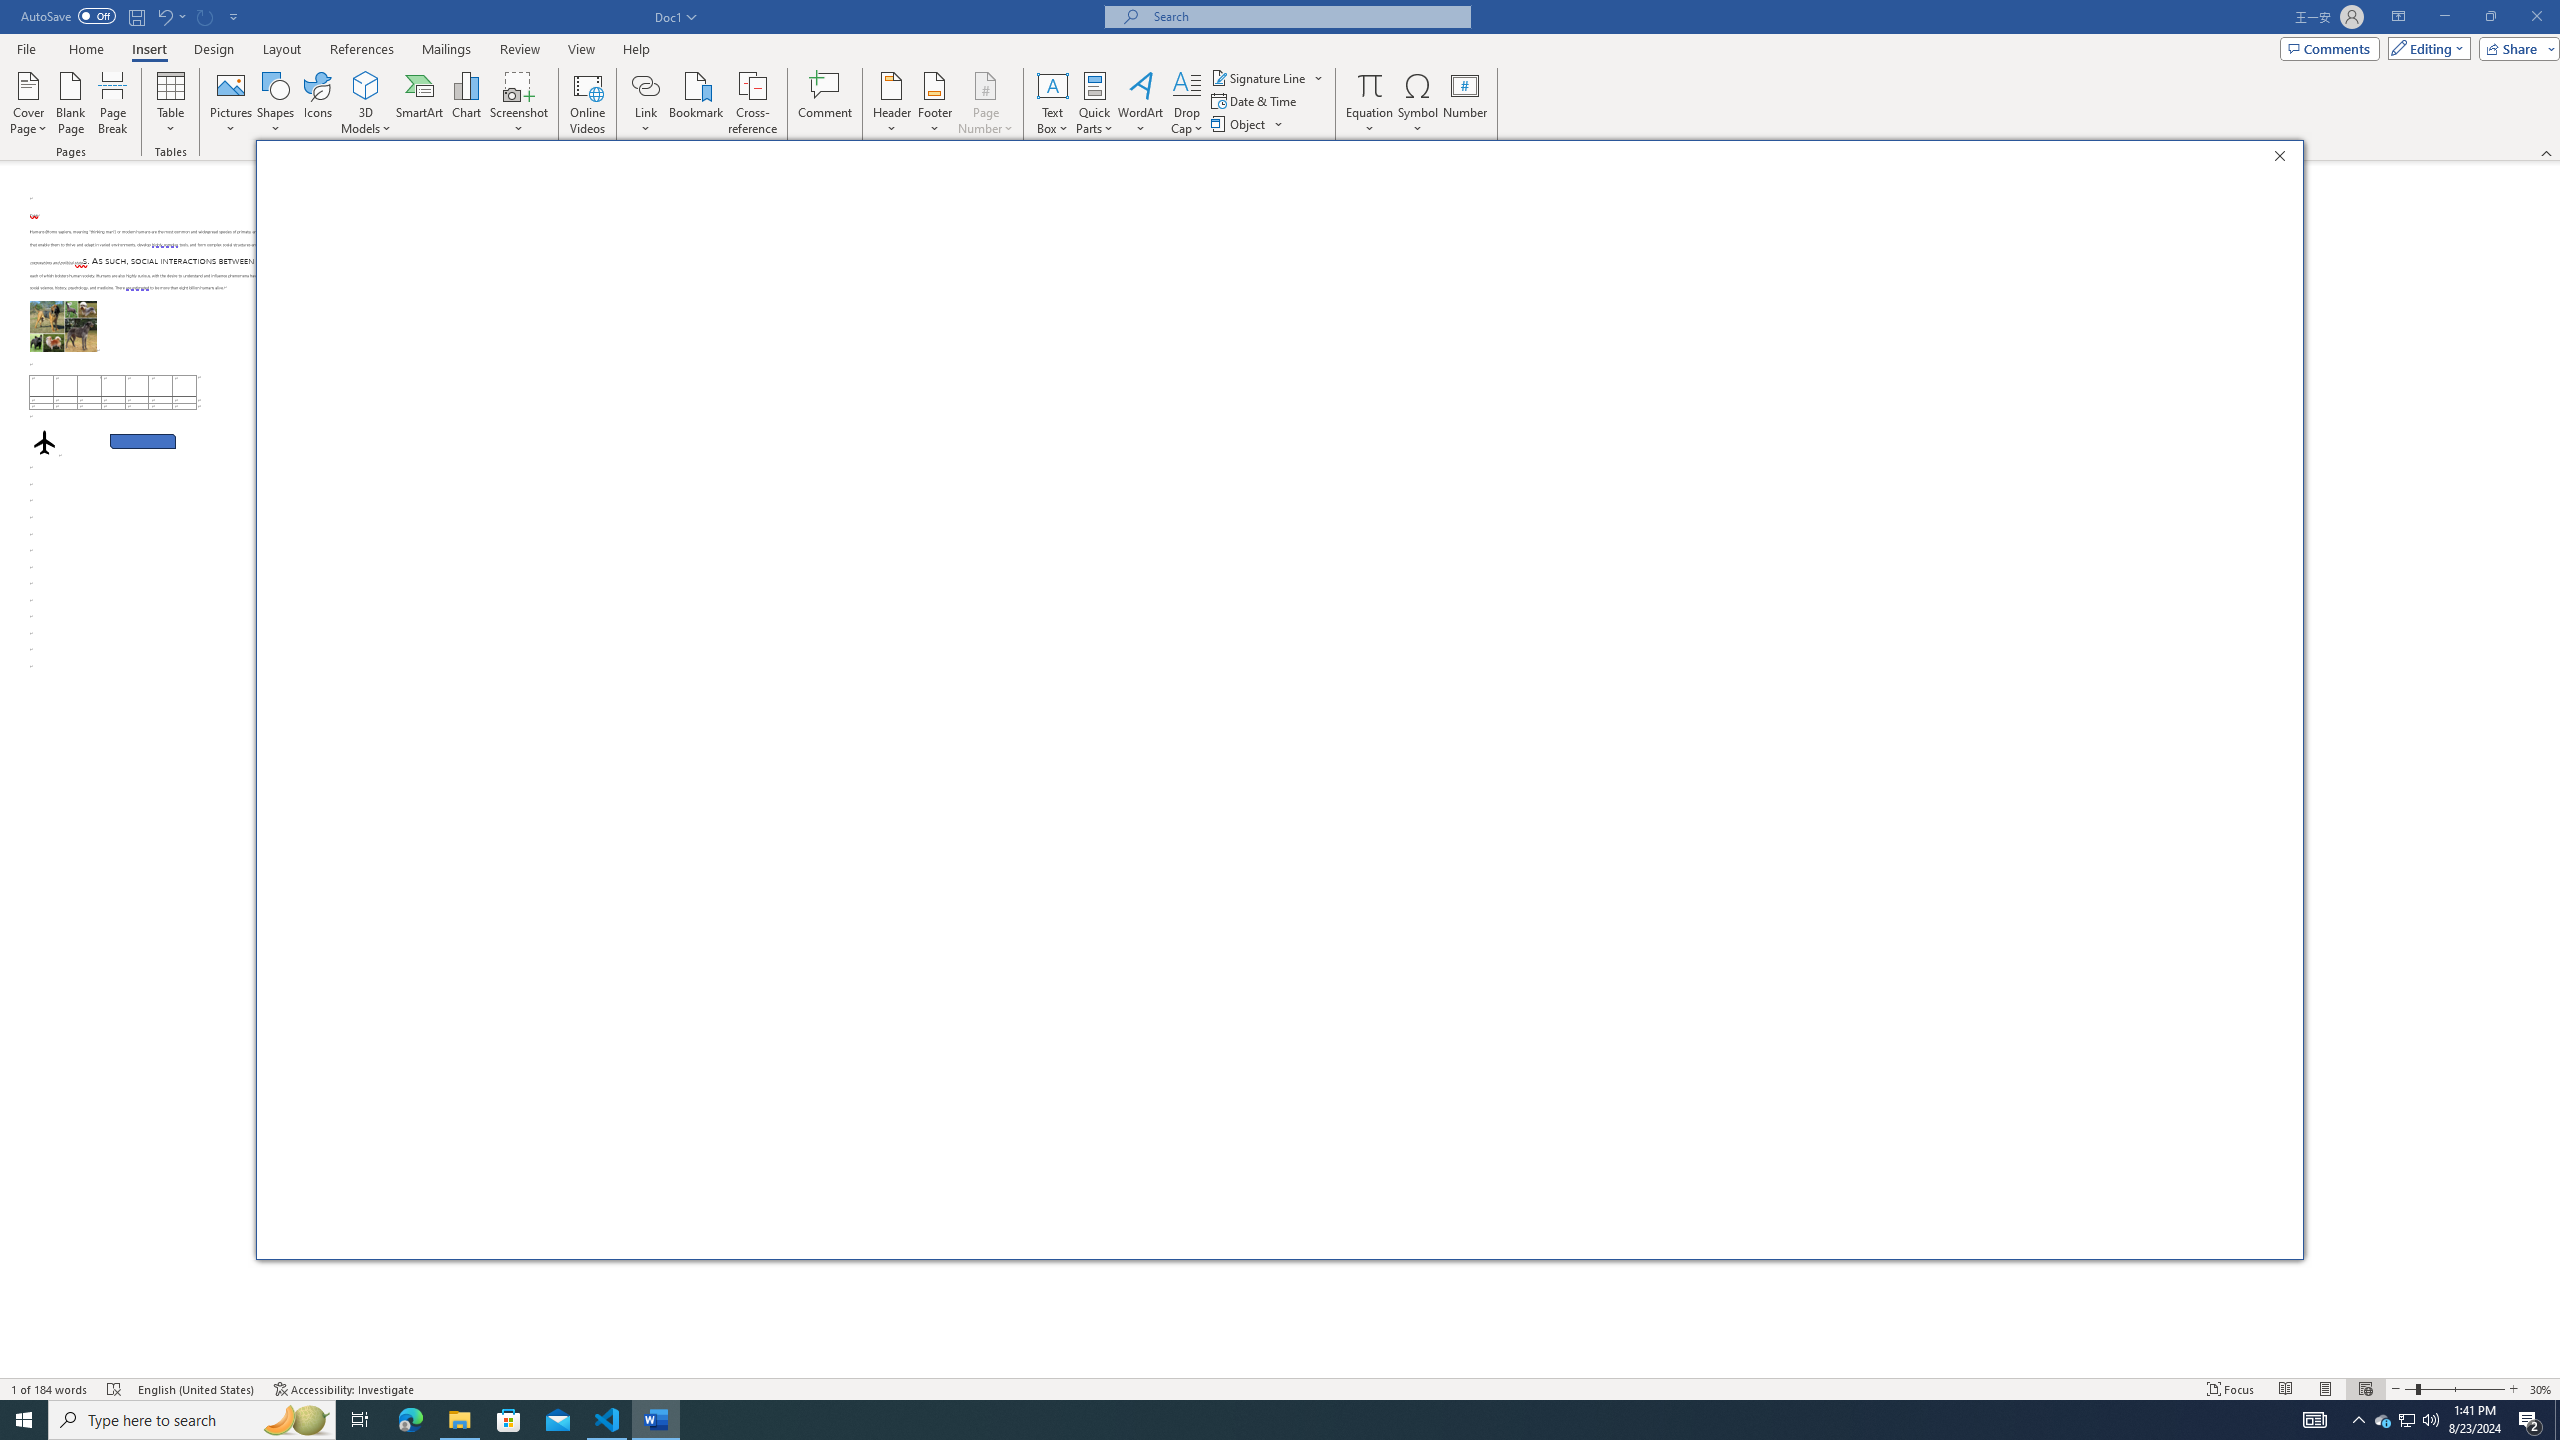  What do you see at coordinates (1140, 103) in the screenshot?
I see `WordArt` at bounding box center [1140, 103].